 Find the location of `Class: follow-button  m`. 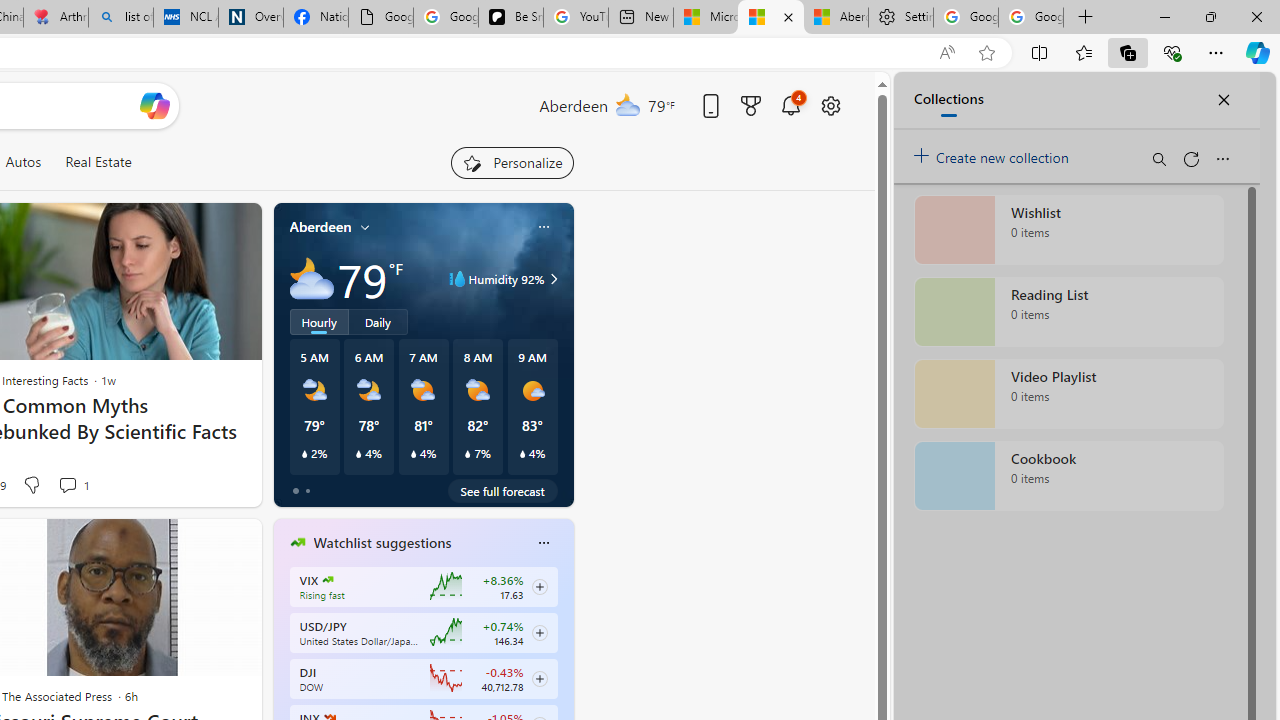

Class: follow-button  m is located at coordinates (539, 678).